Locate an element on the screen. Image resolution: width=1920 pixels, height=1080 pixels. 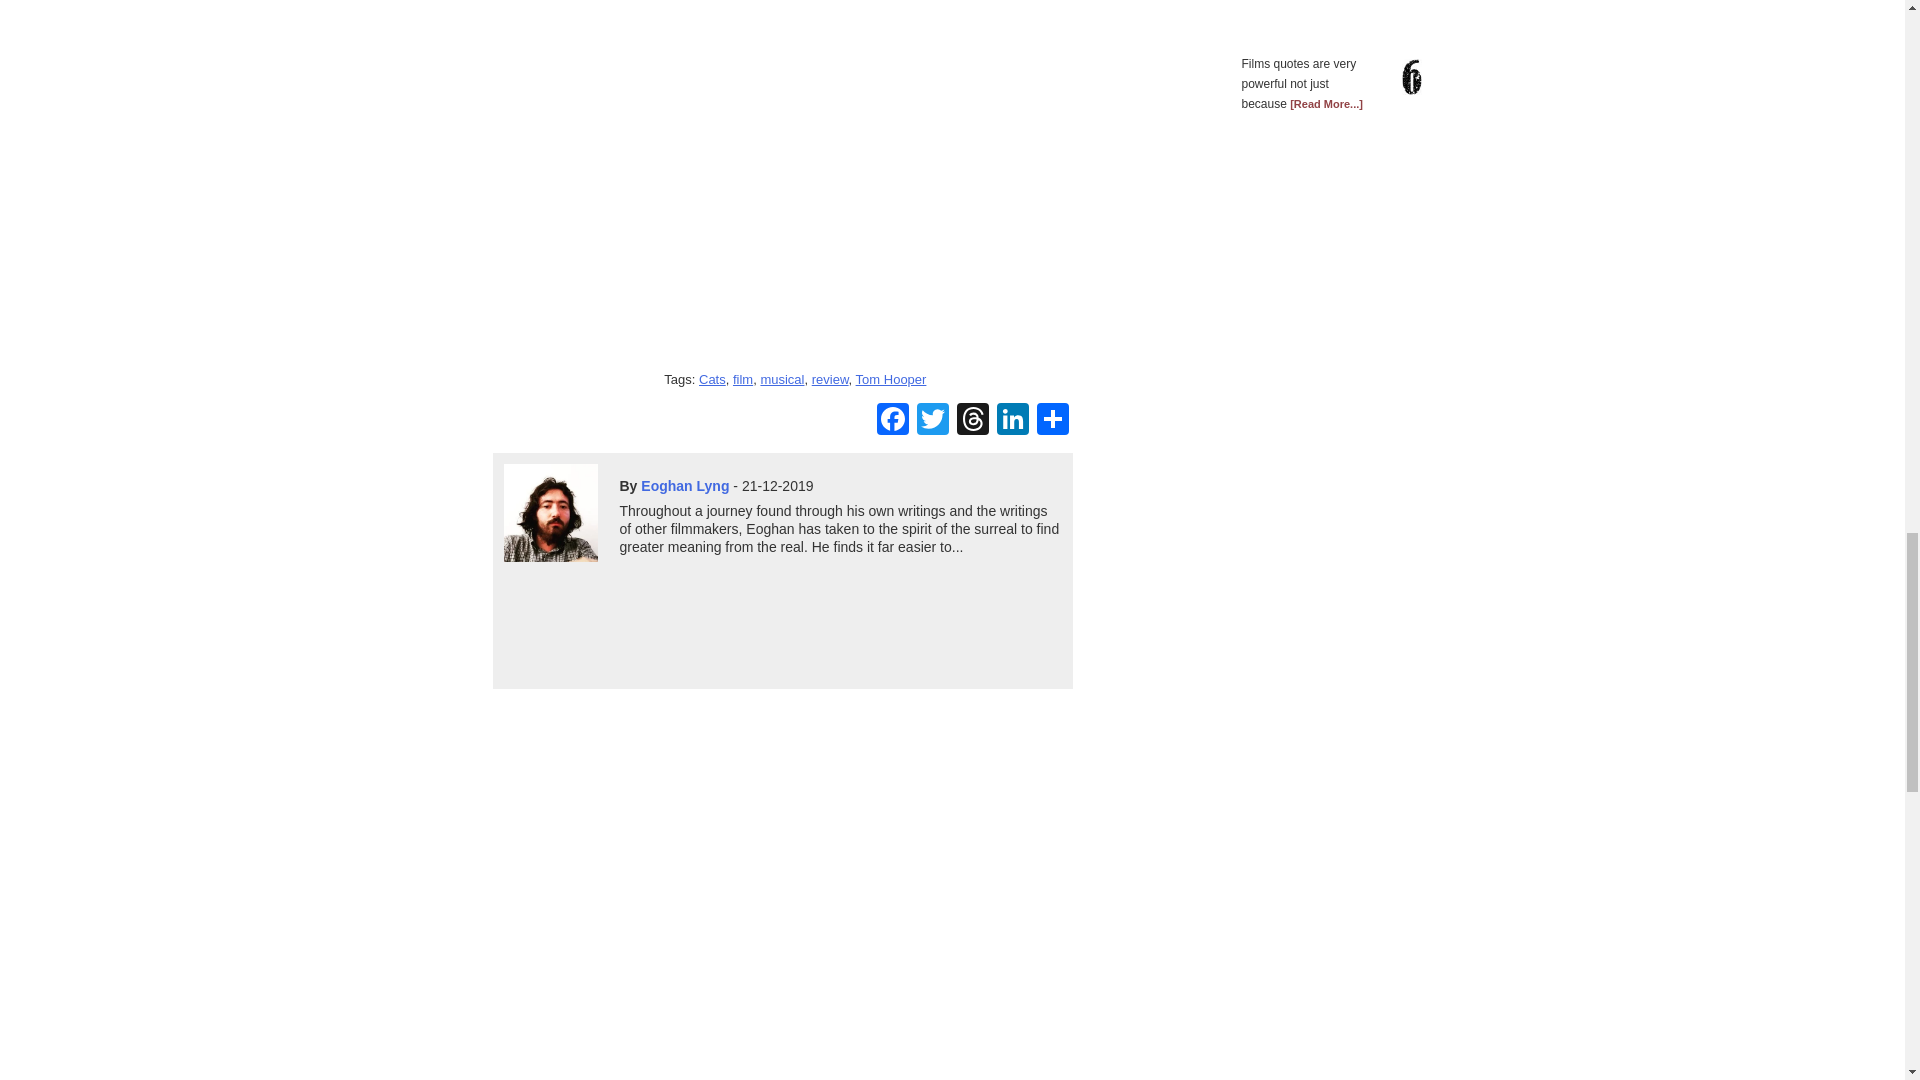
Tom Hooper is located at coordinates (892, 378).